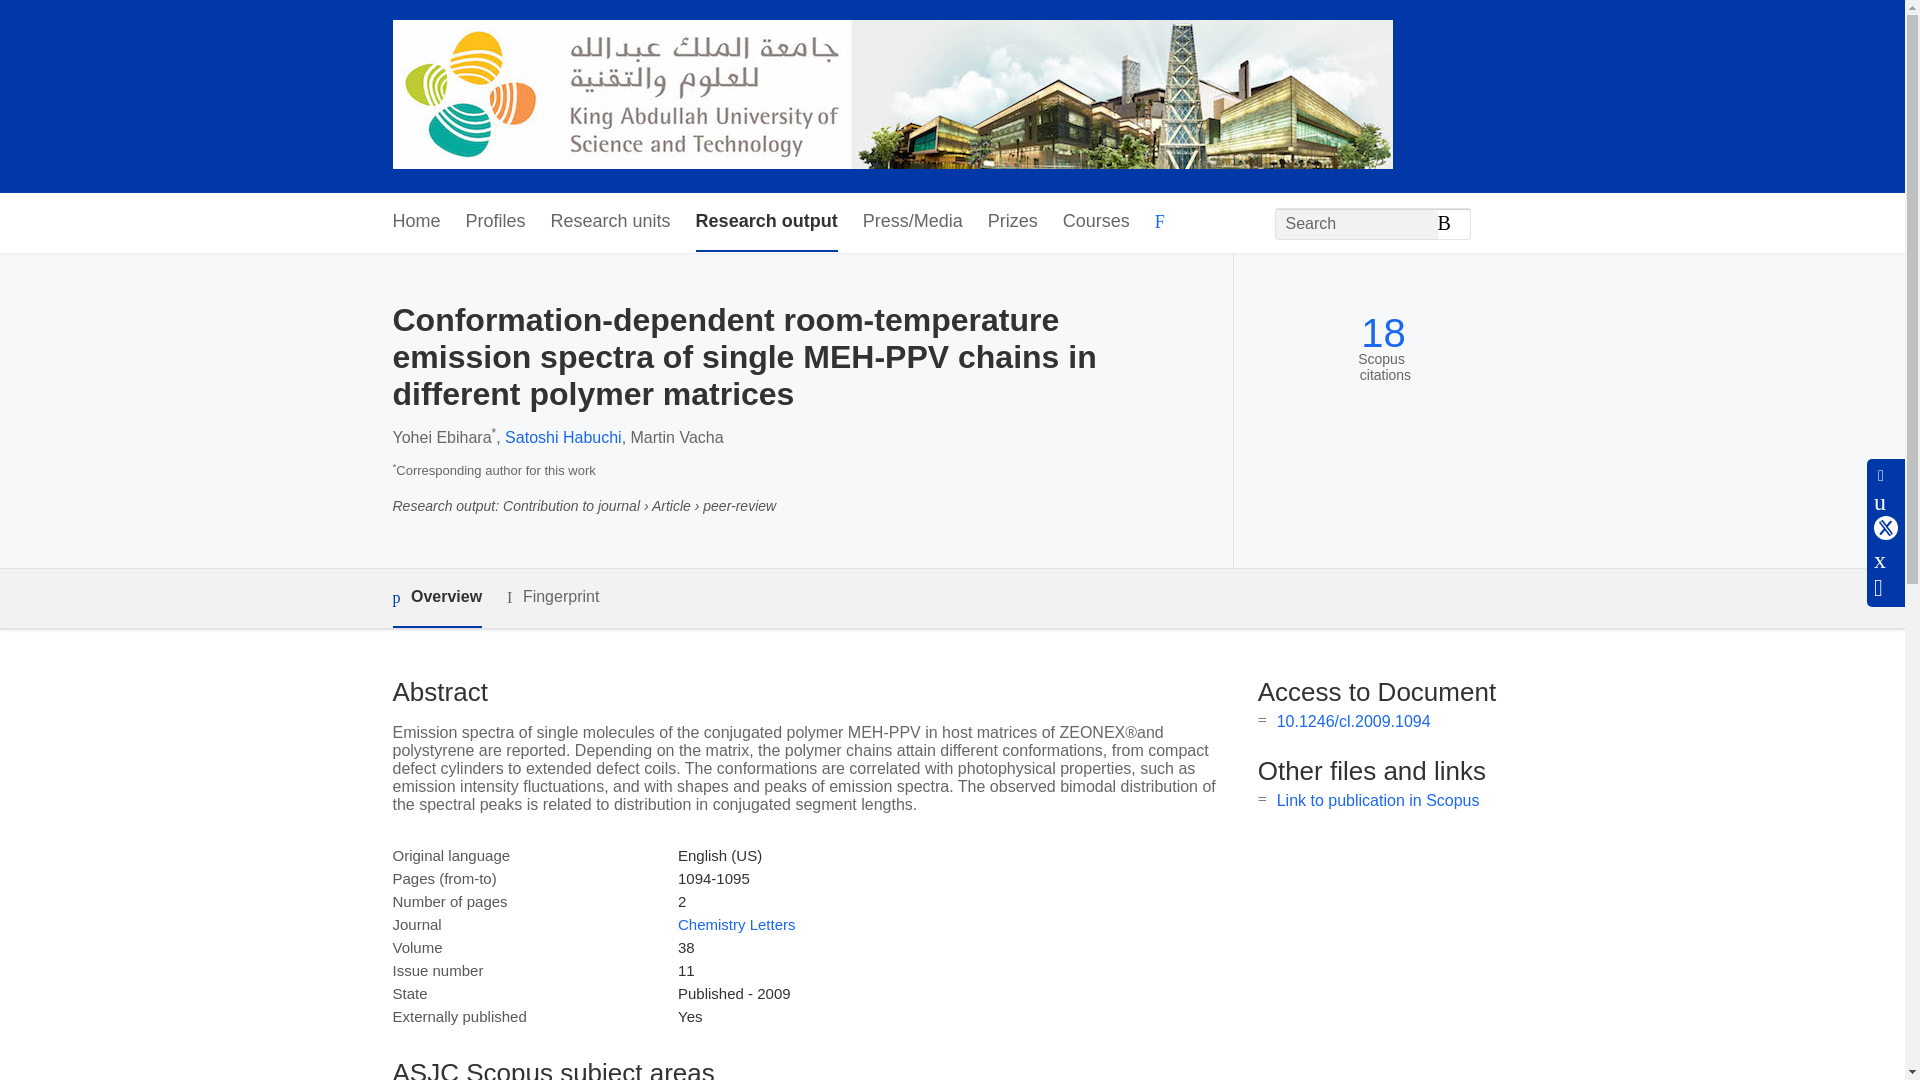  I want to click on Overview, so click(436, 598).